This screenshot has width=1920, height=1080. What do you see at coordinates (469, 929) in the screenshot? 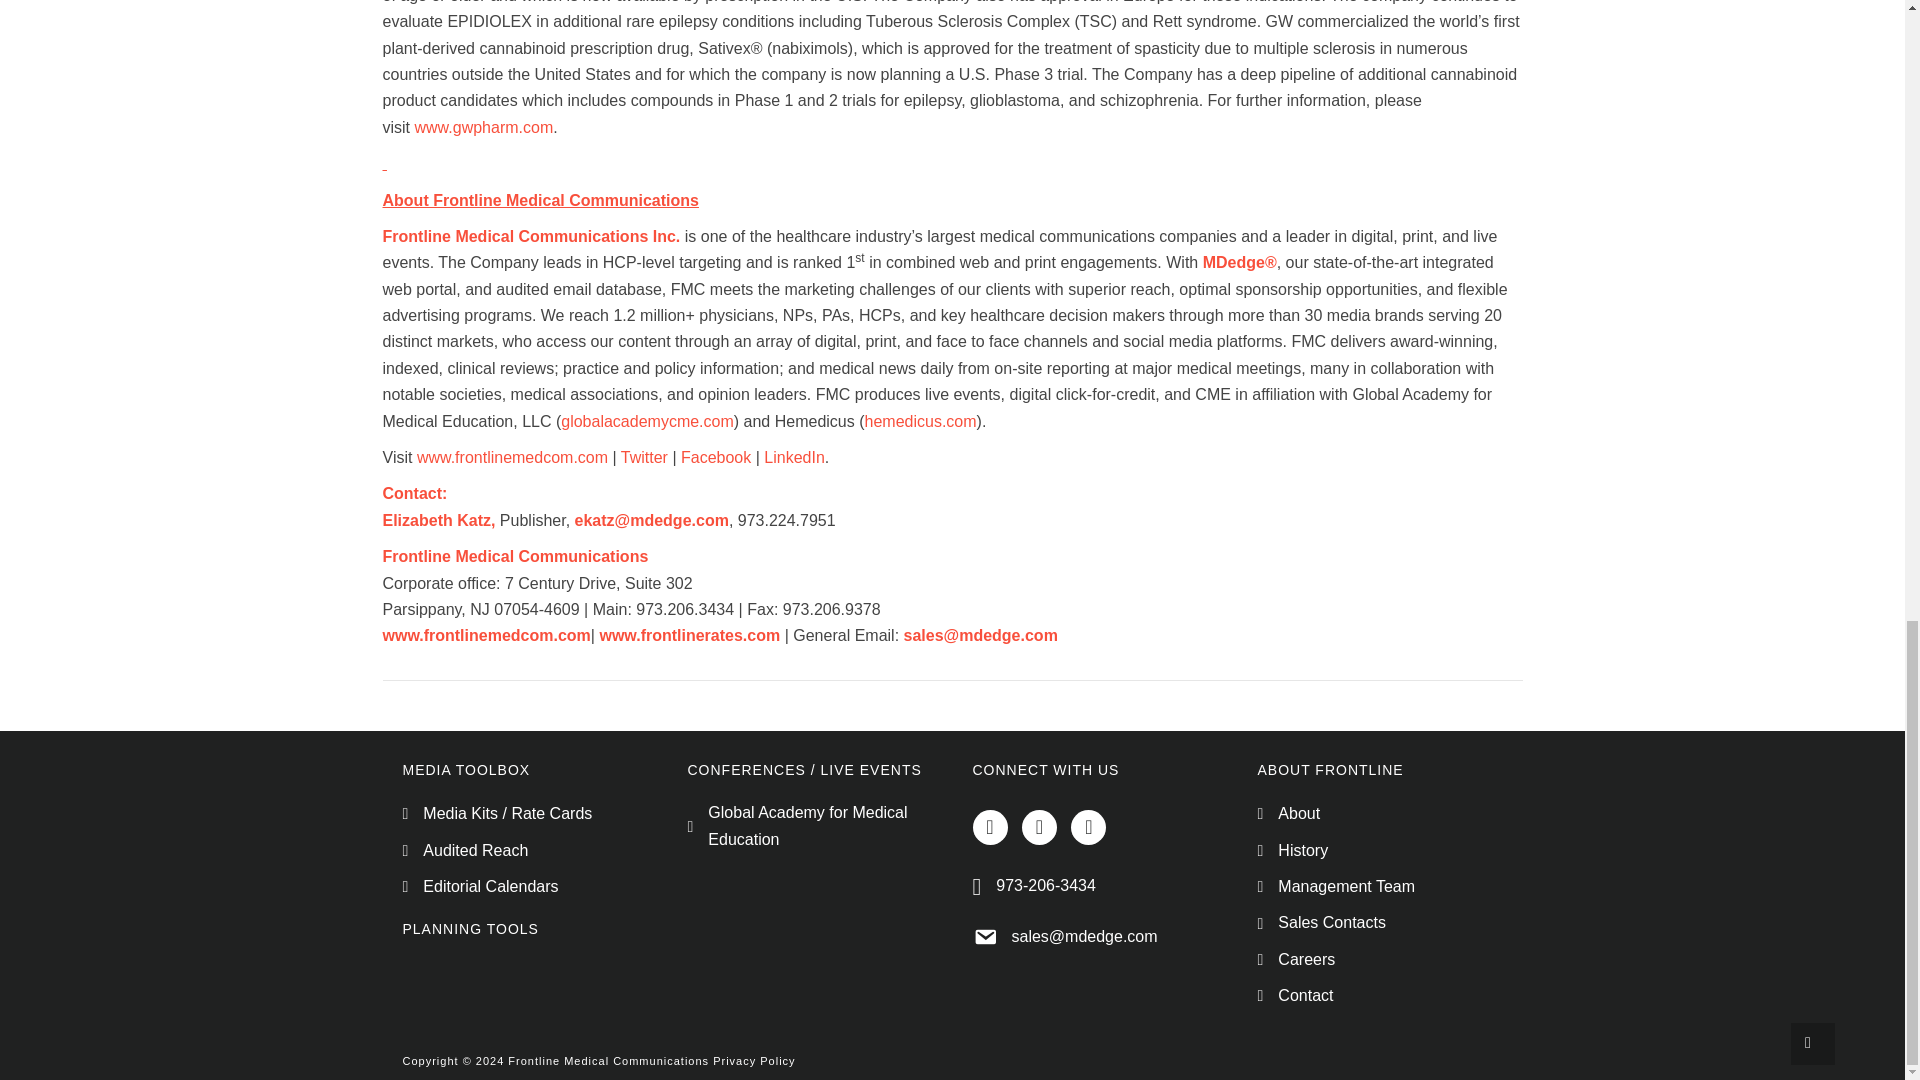
I see `Planning Tools` at bounding box center [469, 929].